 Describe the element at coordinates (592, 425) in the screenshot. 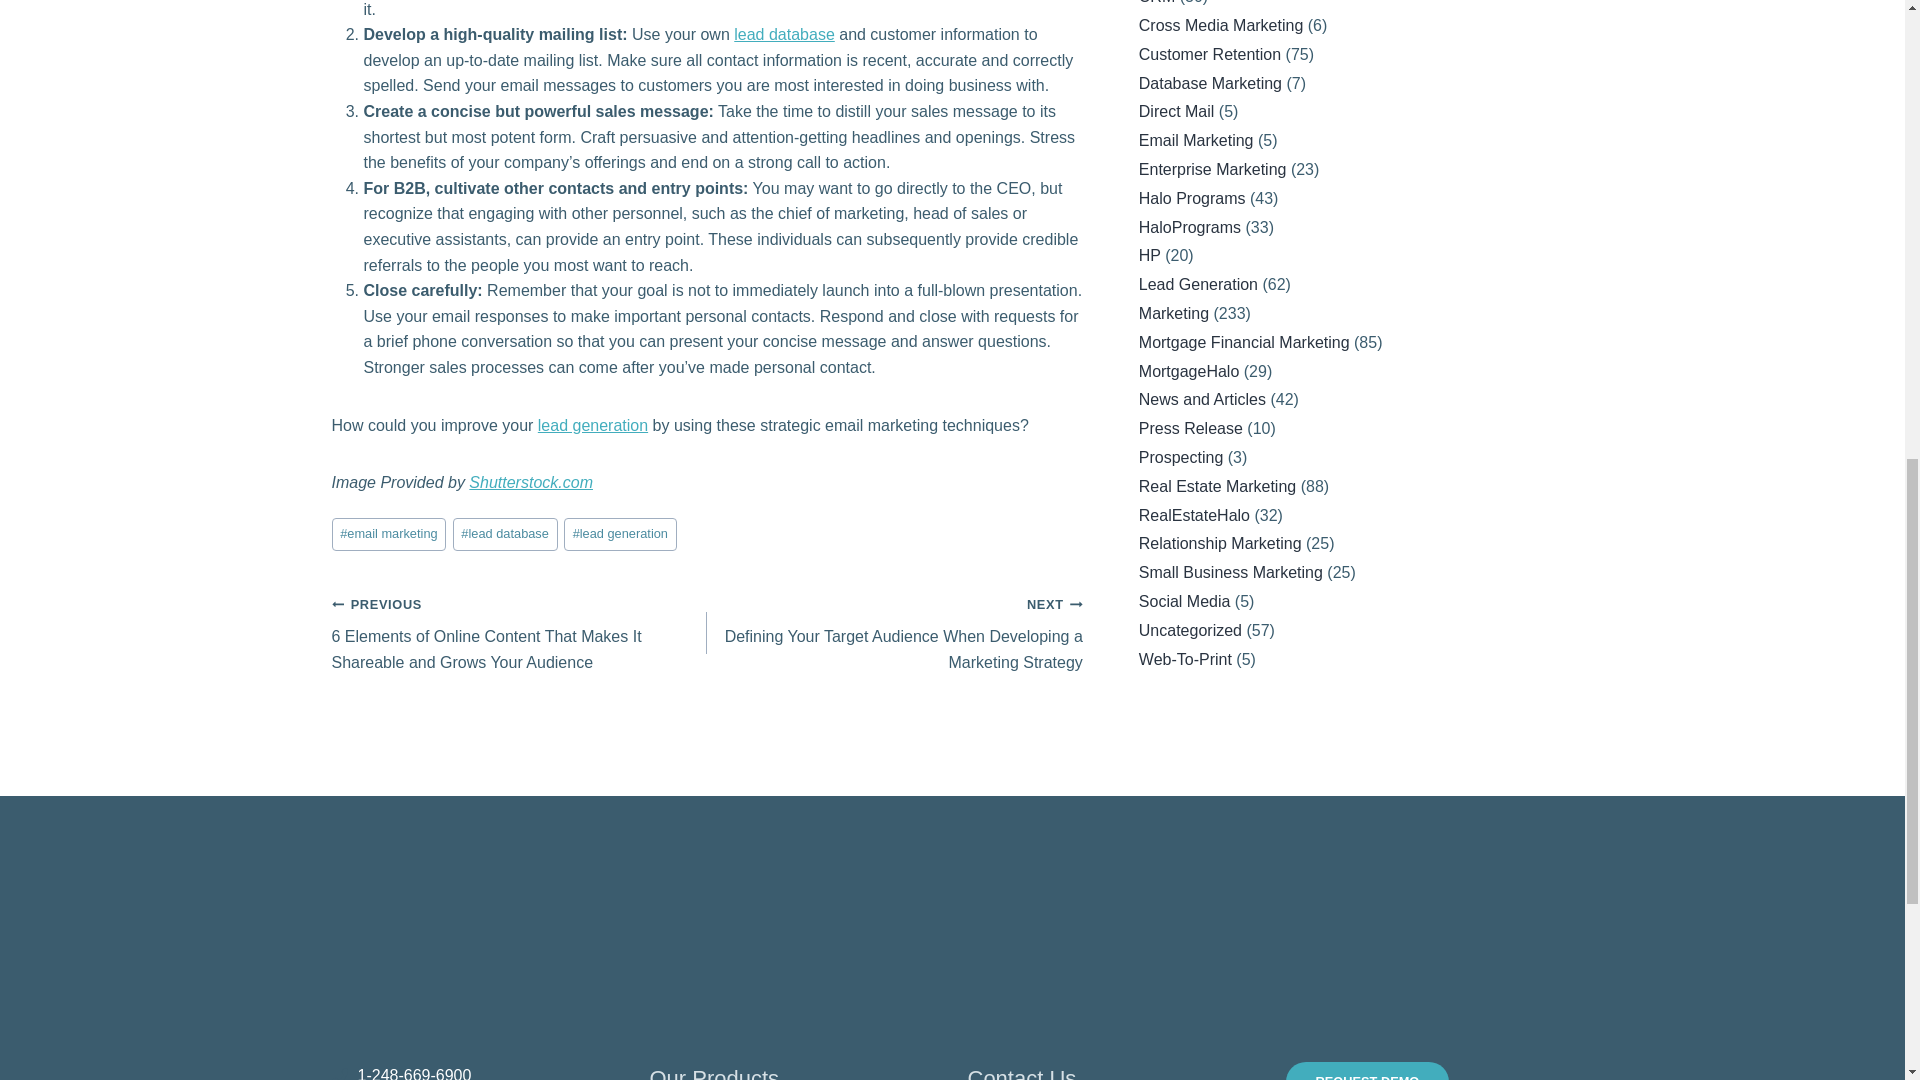

I see `lead generation` at that location.